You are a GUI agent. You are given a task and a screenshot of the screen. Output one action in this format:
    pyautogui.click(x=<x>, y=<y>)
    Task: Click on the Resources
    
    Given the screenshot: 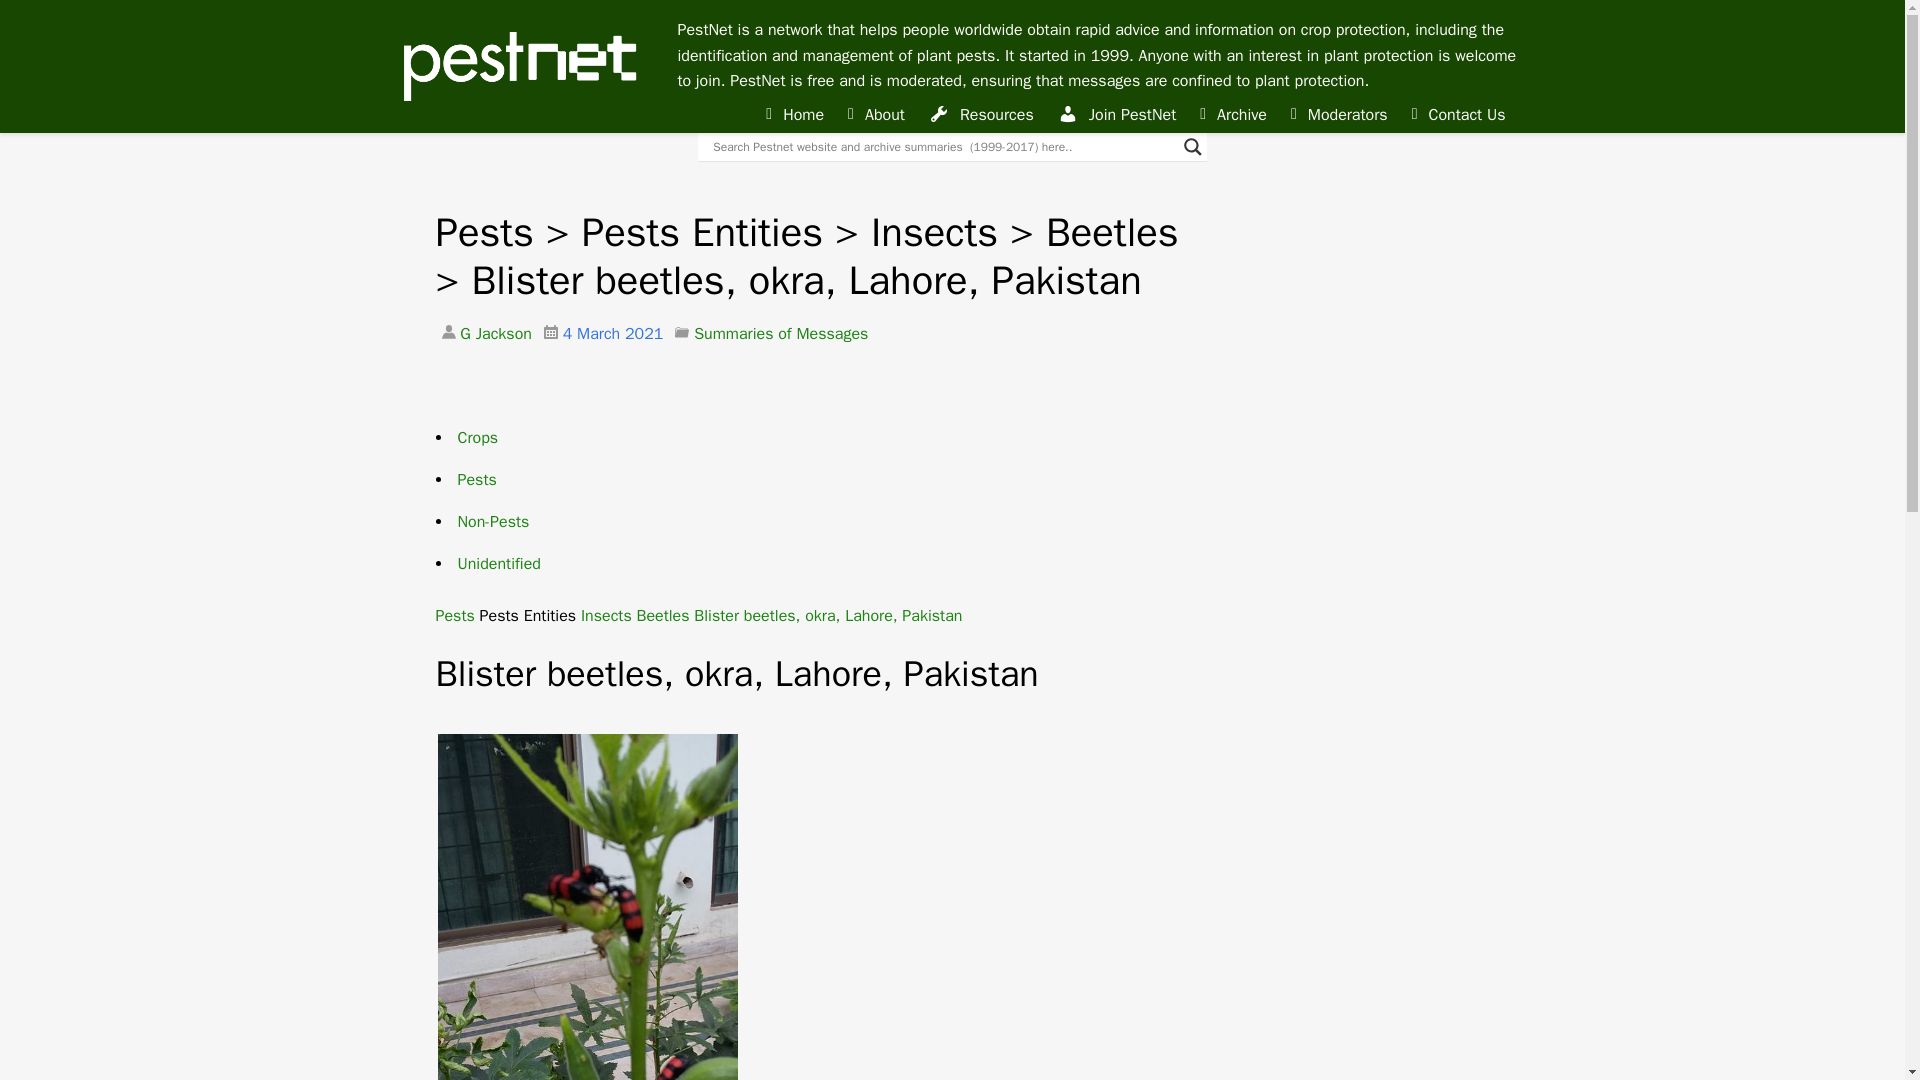 What is the action you would take?
    pyautogui.click(x=982, y=115)
    